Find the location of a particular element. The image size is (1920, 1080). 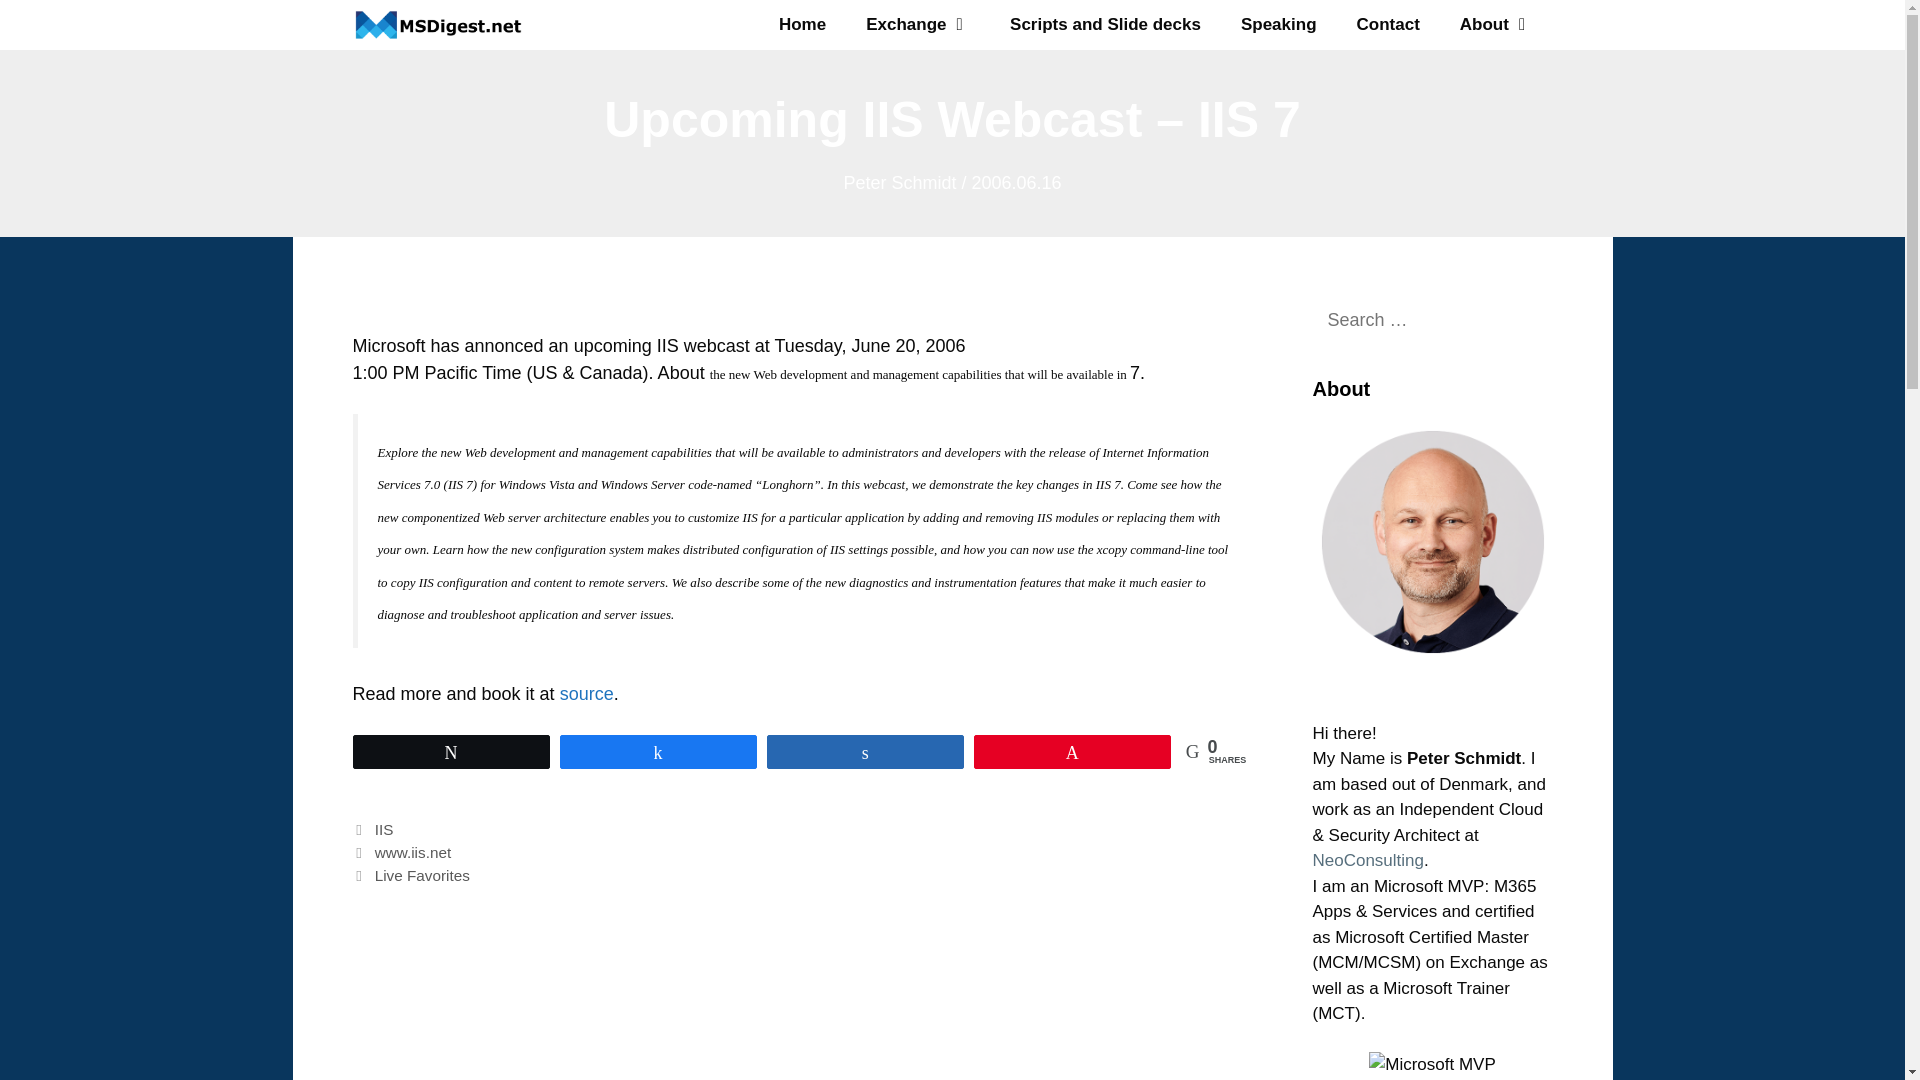

IIS is located at coordinates (384, 829).